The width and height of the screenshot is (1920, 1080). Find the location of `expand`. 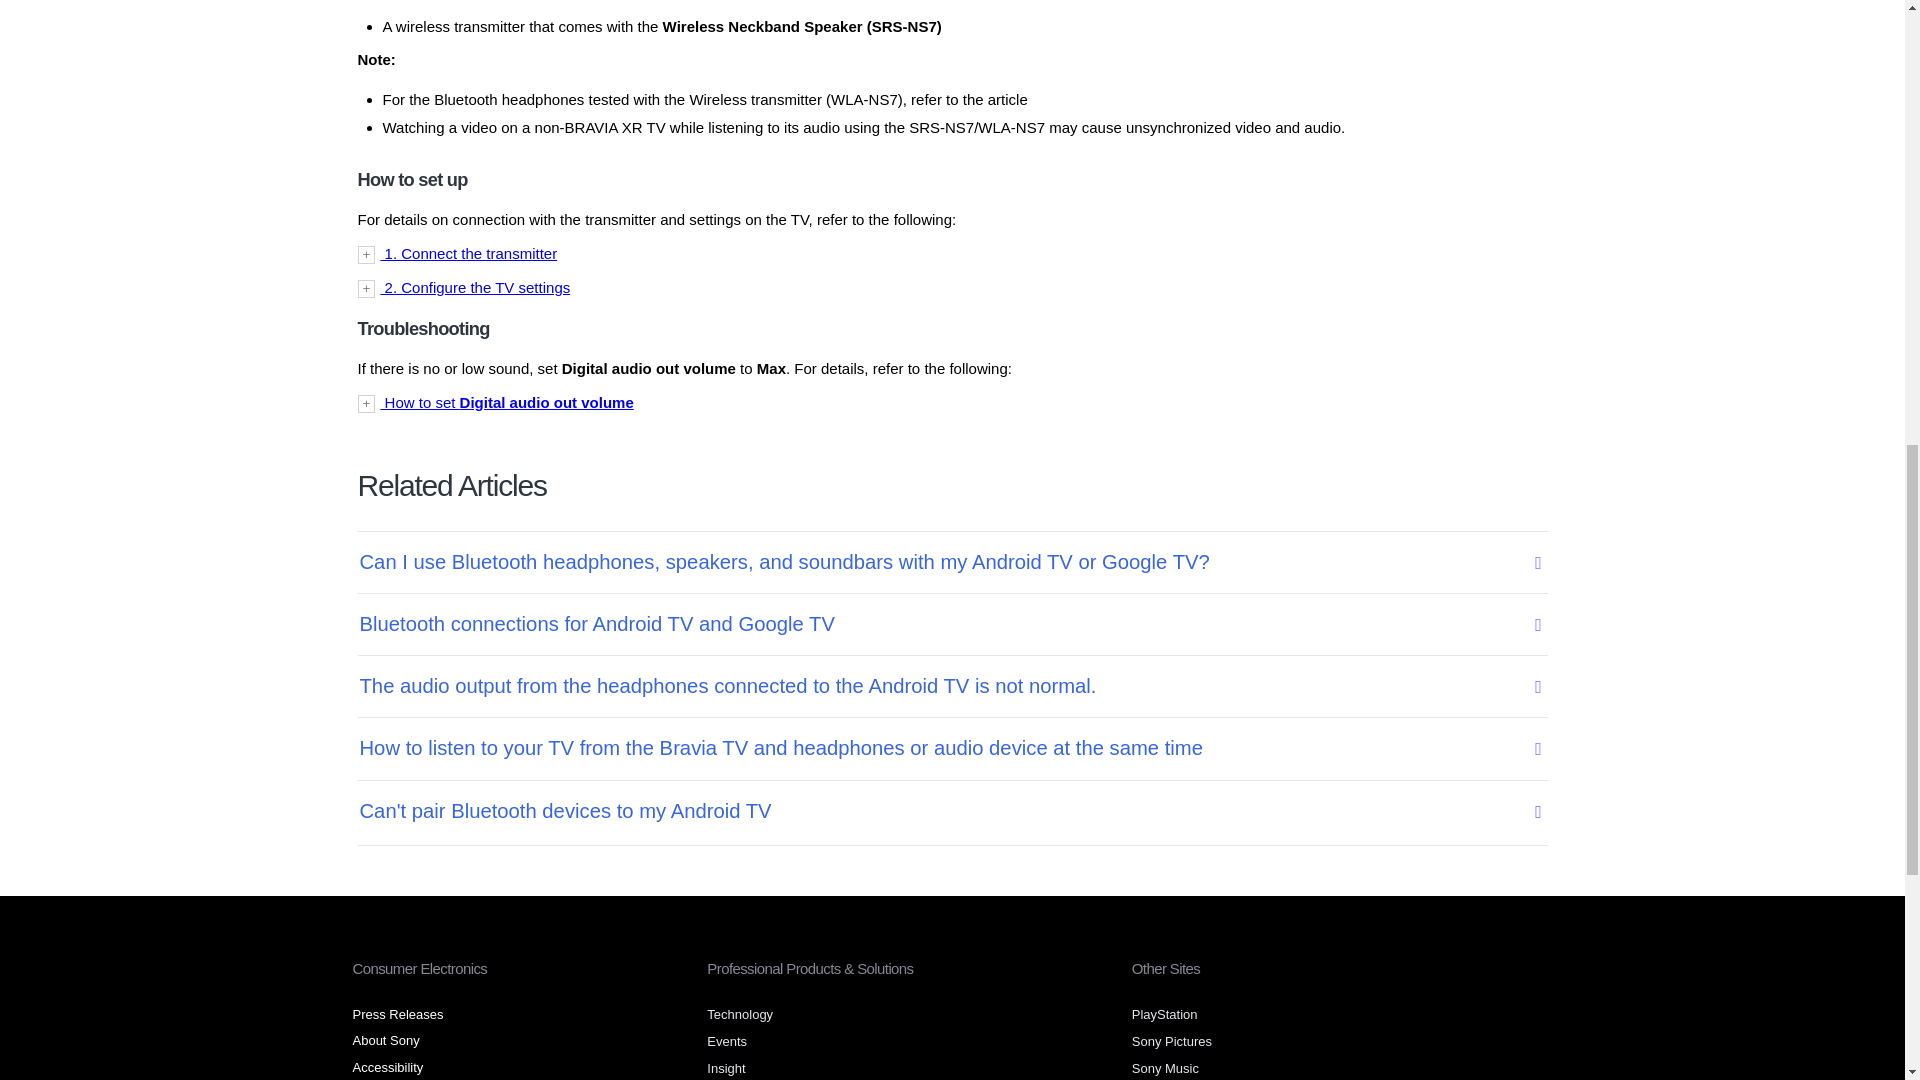

expand is located at coordinates (952, 402).